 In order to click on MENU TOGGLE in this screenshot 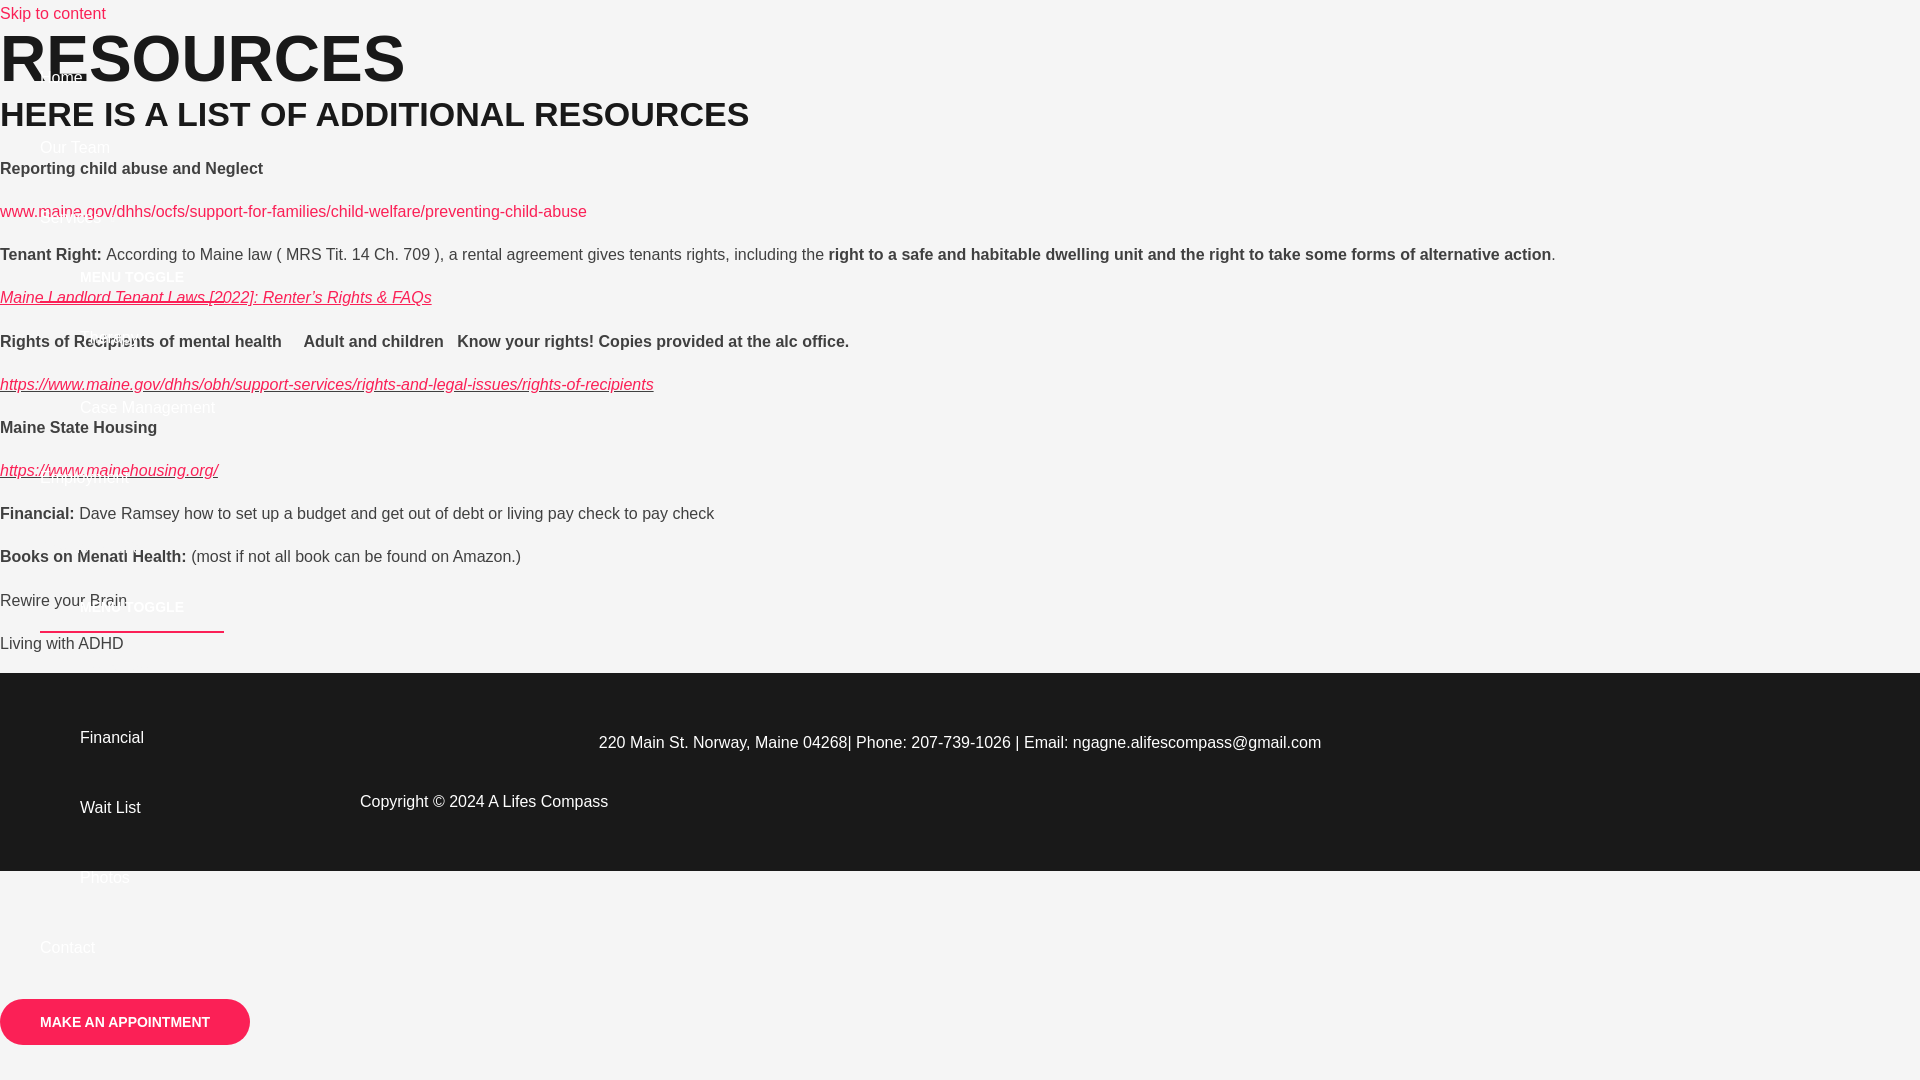, I will do `click(132, 606)`.